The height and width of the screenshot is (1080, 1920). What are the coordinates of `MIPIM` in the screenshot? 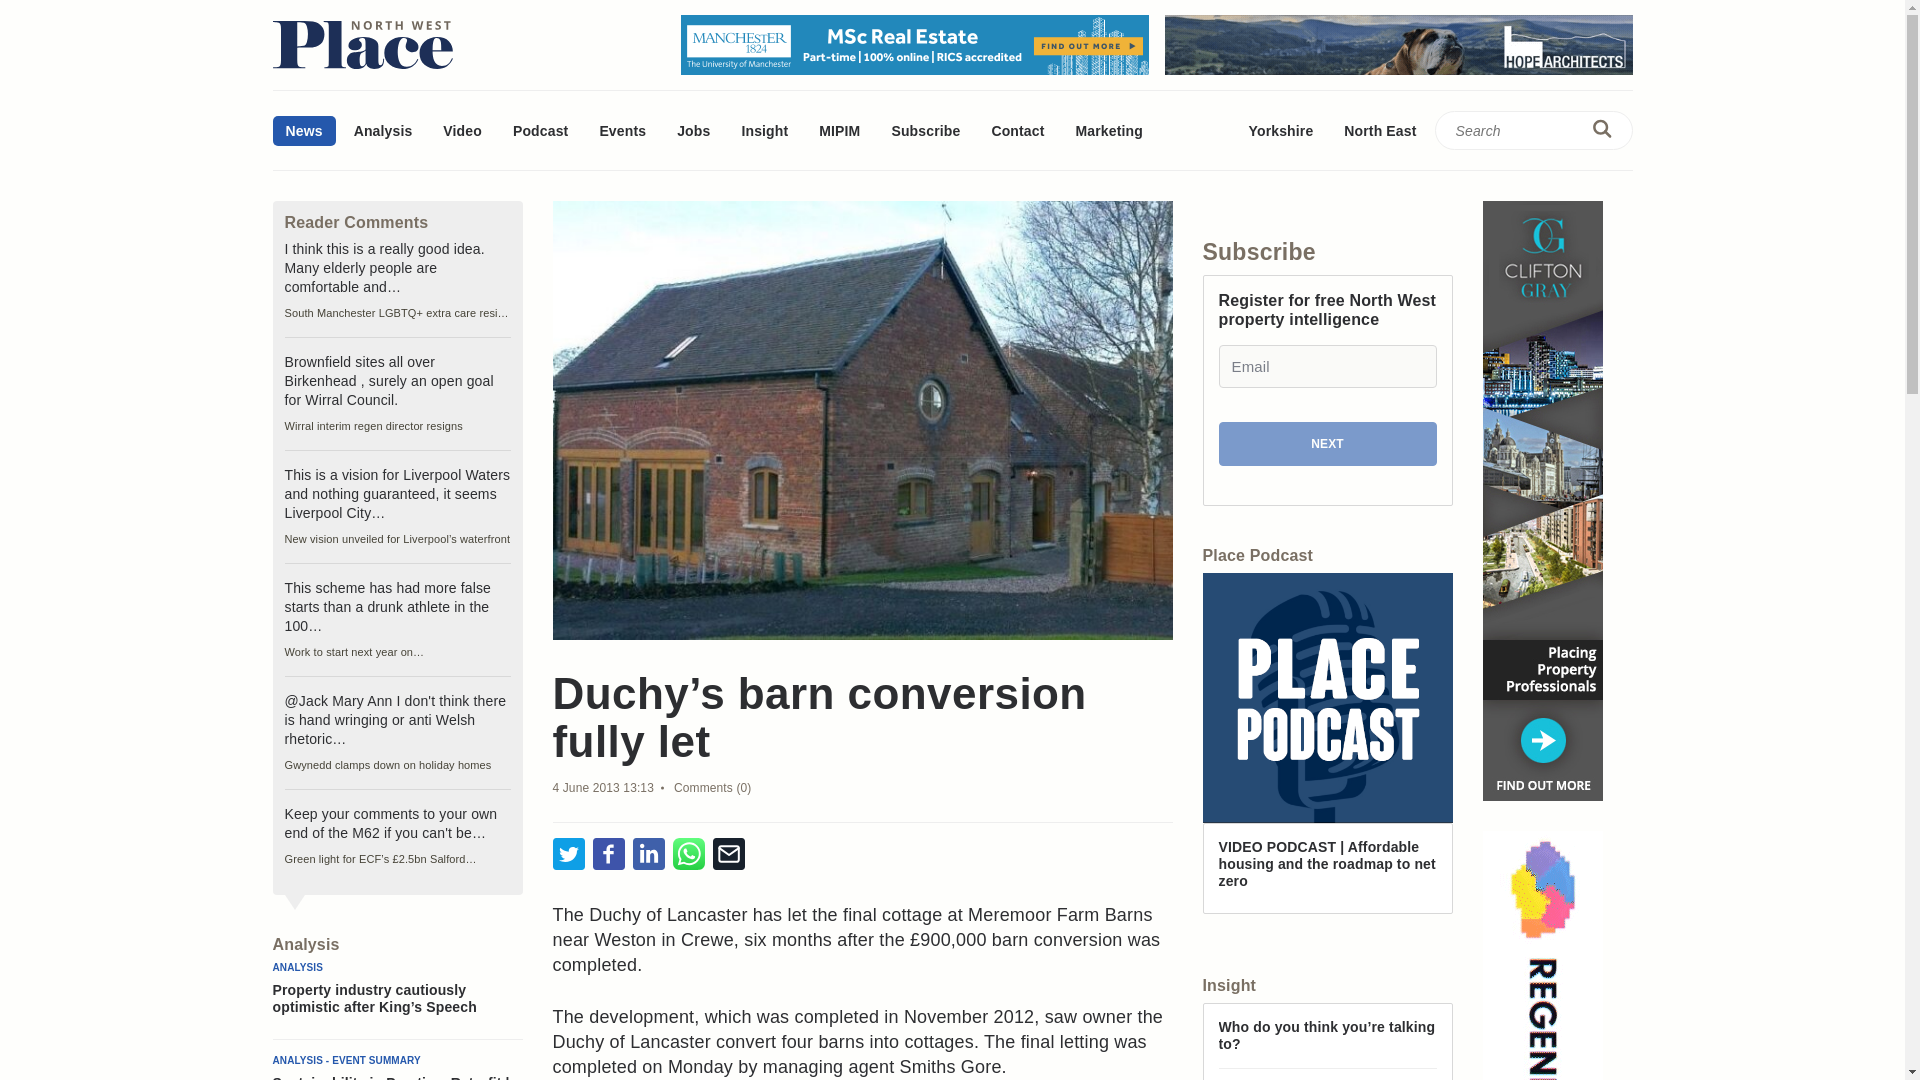 It's located at (840, 130).